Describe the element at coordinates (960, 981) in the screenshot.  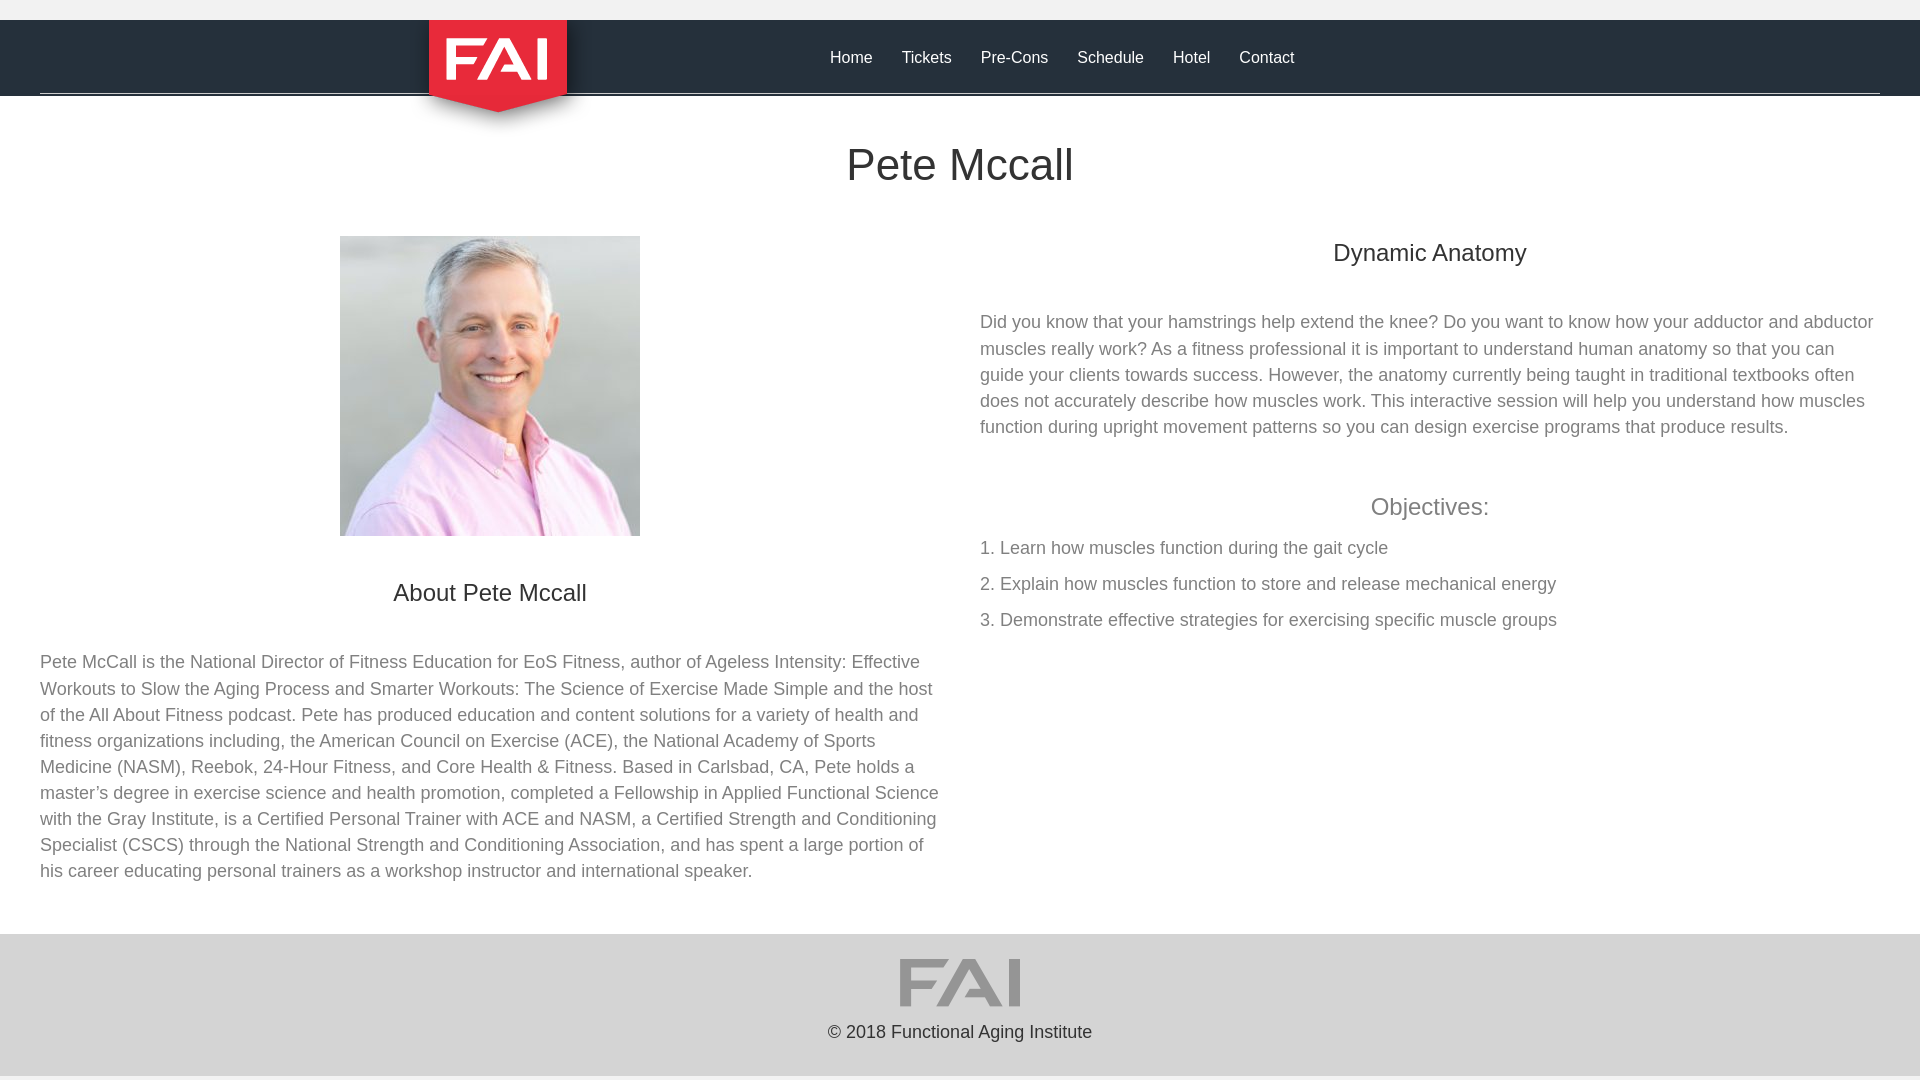
I see `ftlogo` at that location.